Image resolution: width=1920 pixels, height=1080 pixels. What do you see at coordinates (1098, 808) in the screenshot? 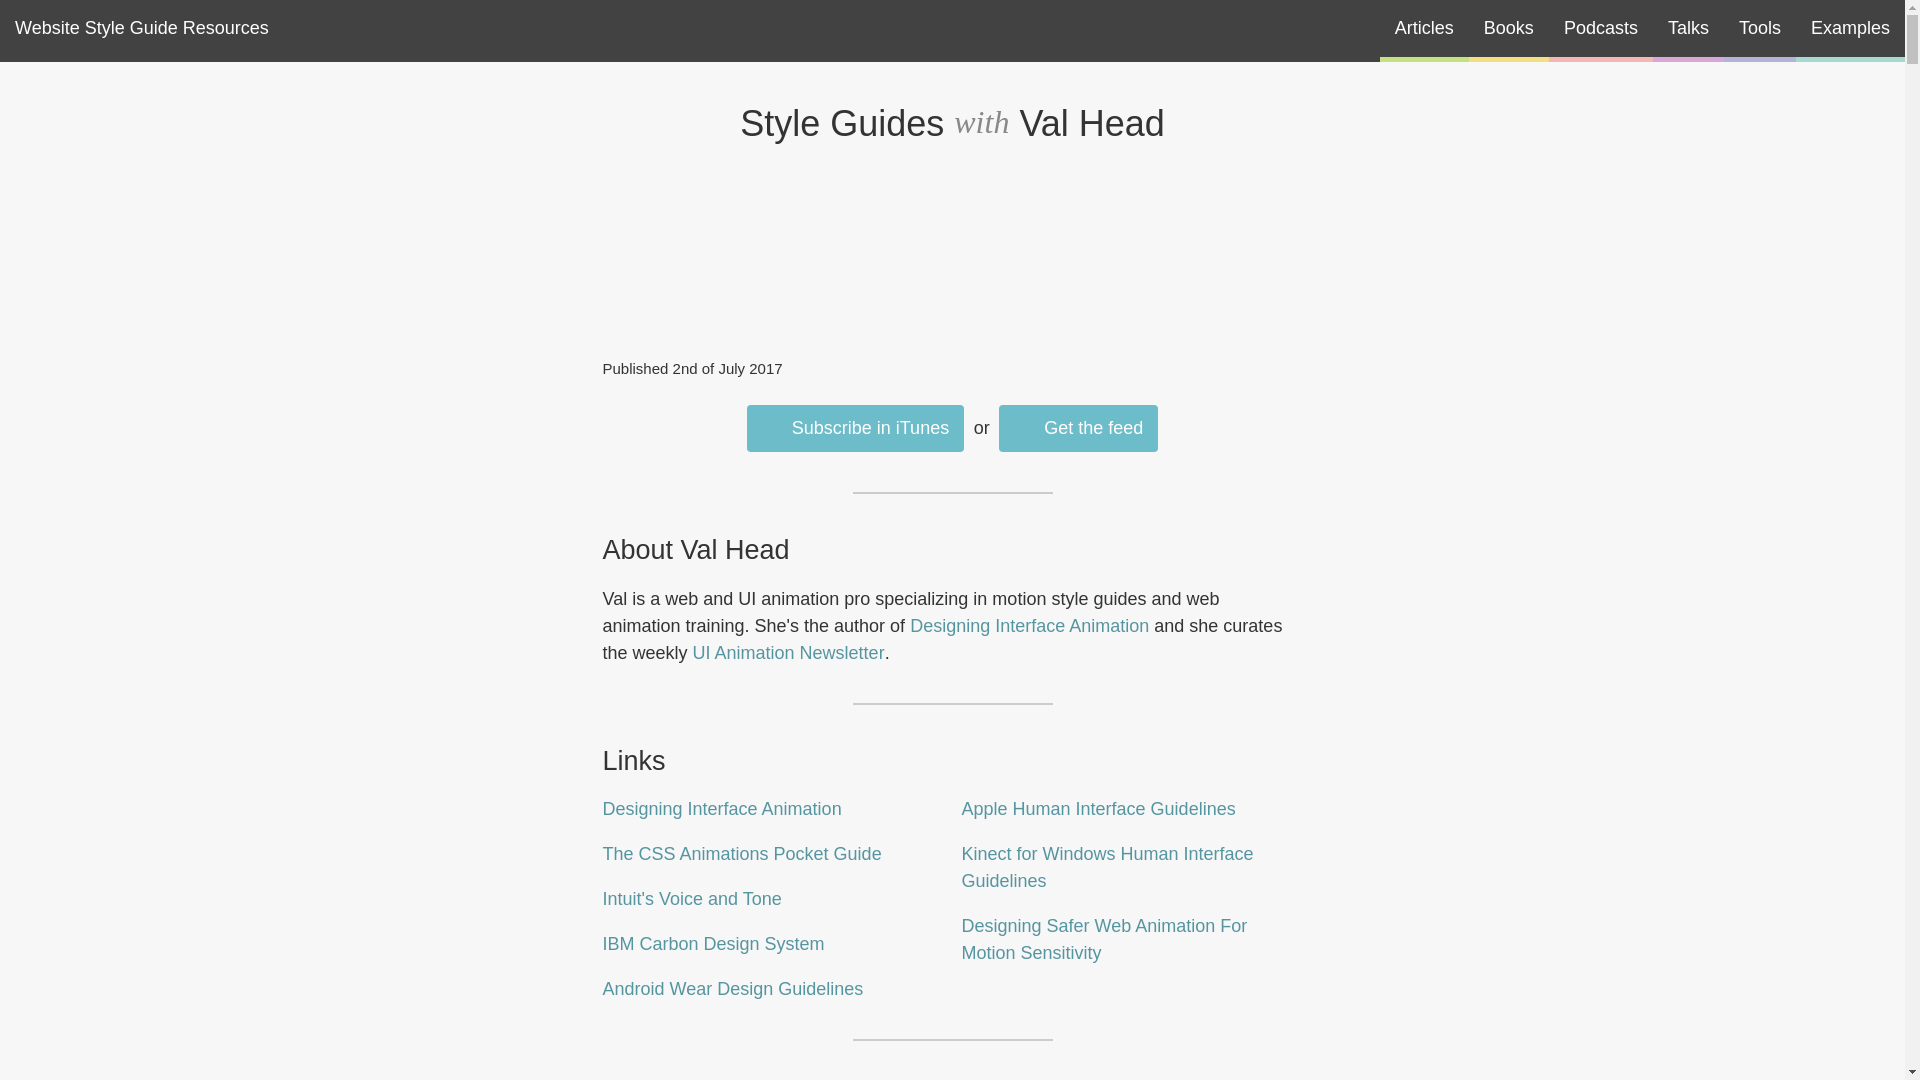
I see `Apple Human Interface Guidelines` at bounding box center [1098, 808].